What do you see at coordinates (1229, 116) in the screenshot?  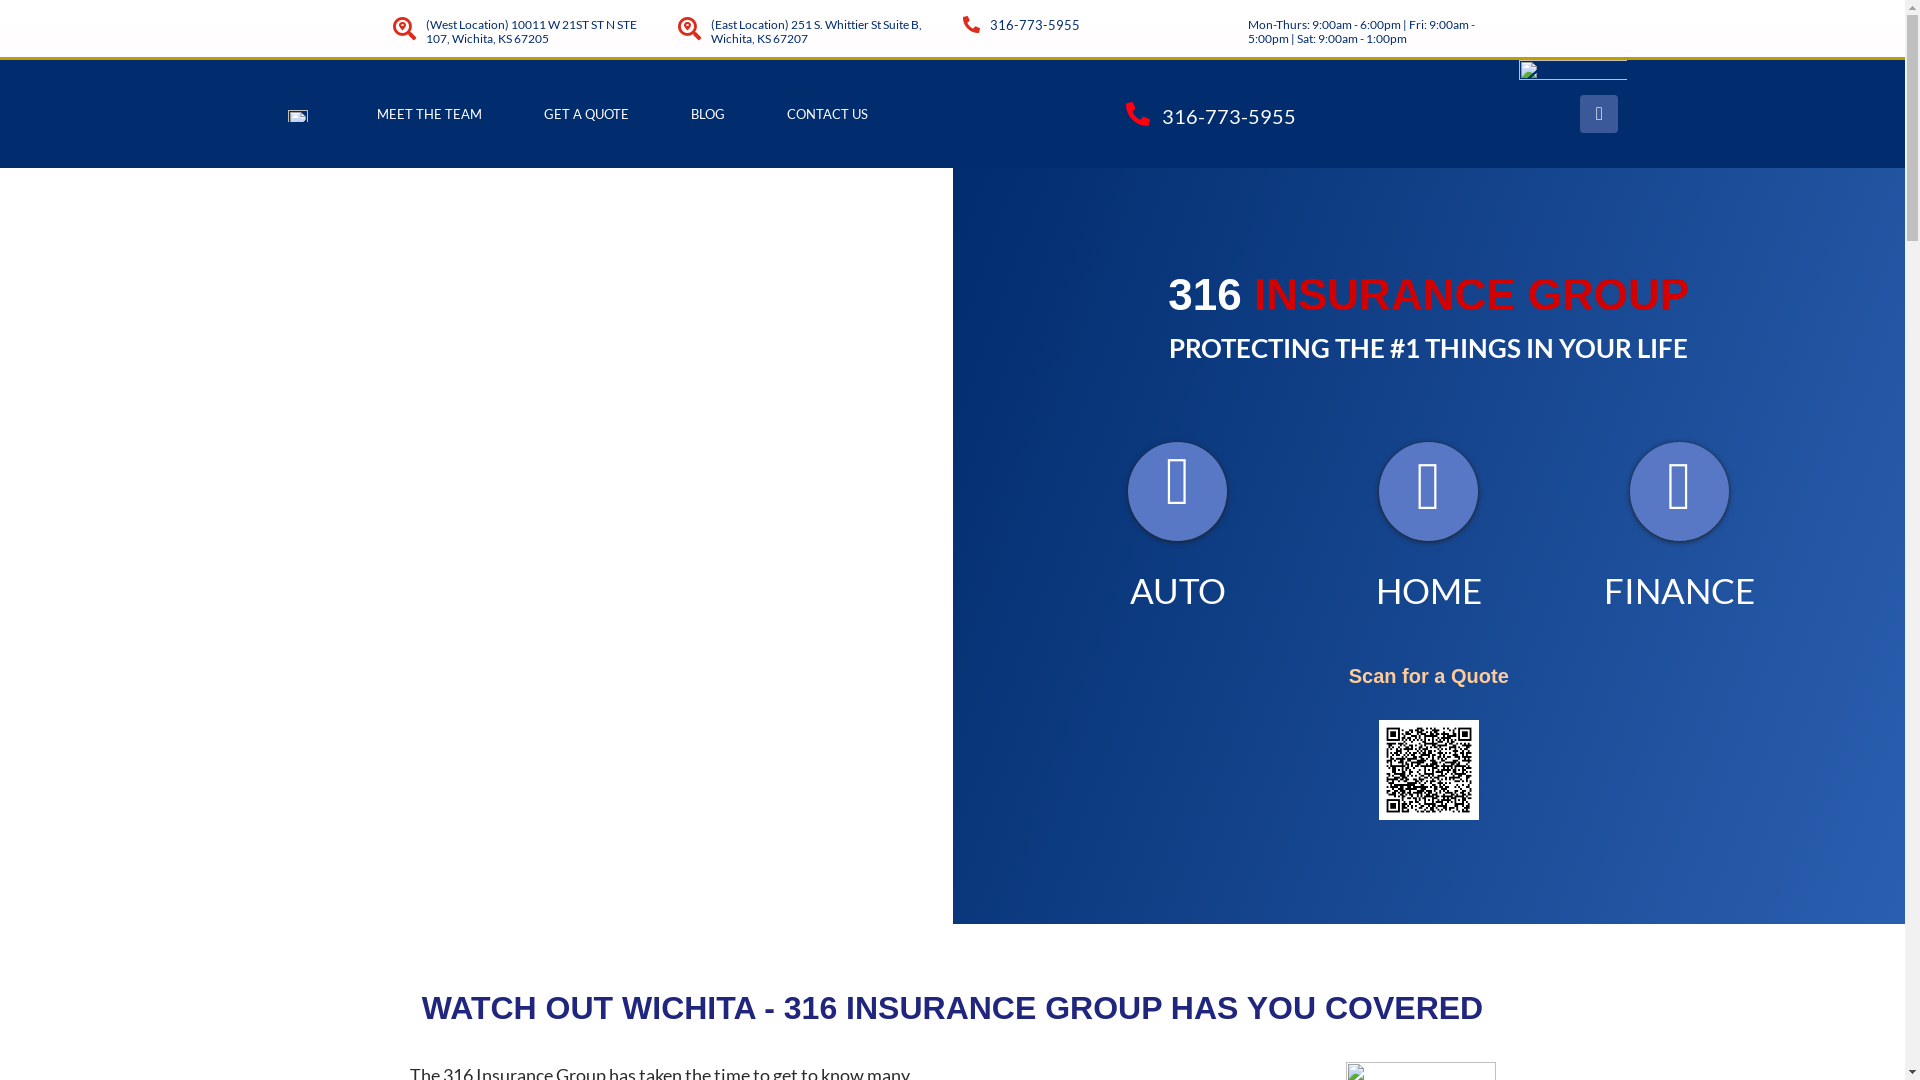 I see `316-773-5955` at bounding box center [1229, 116].